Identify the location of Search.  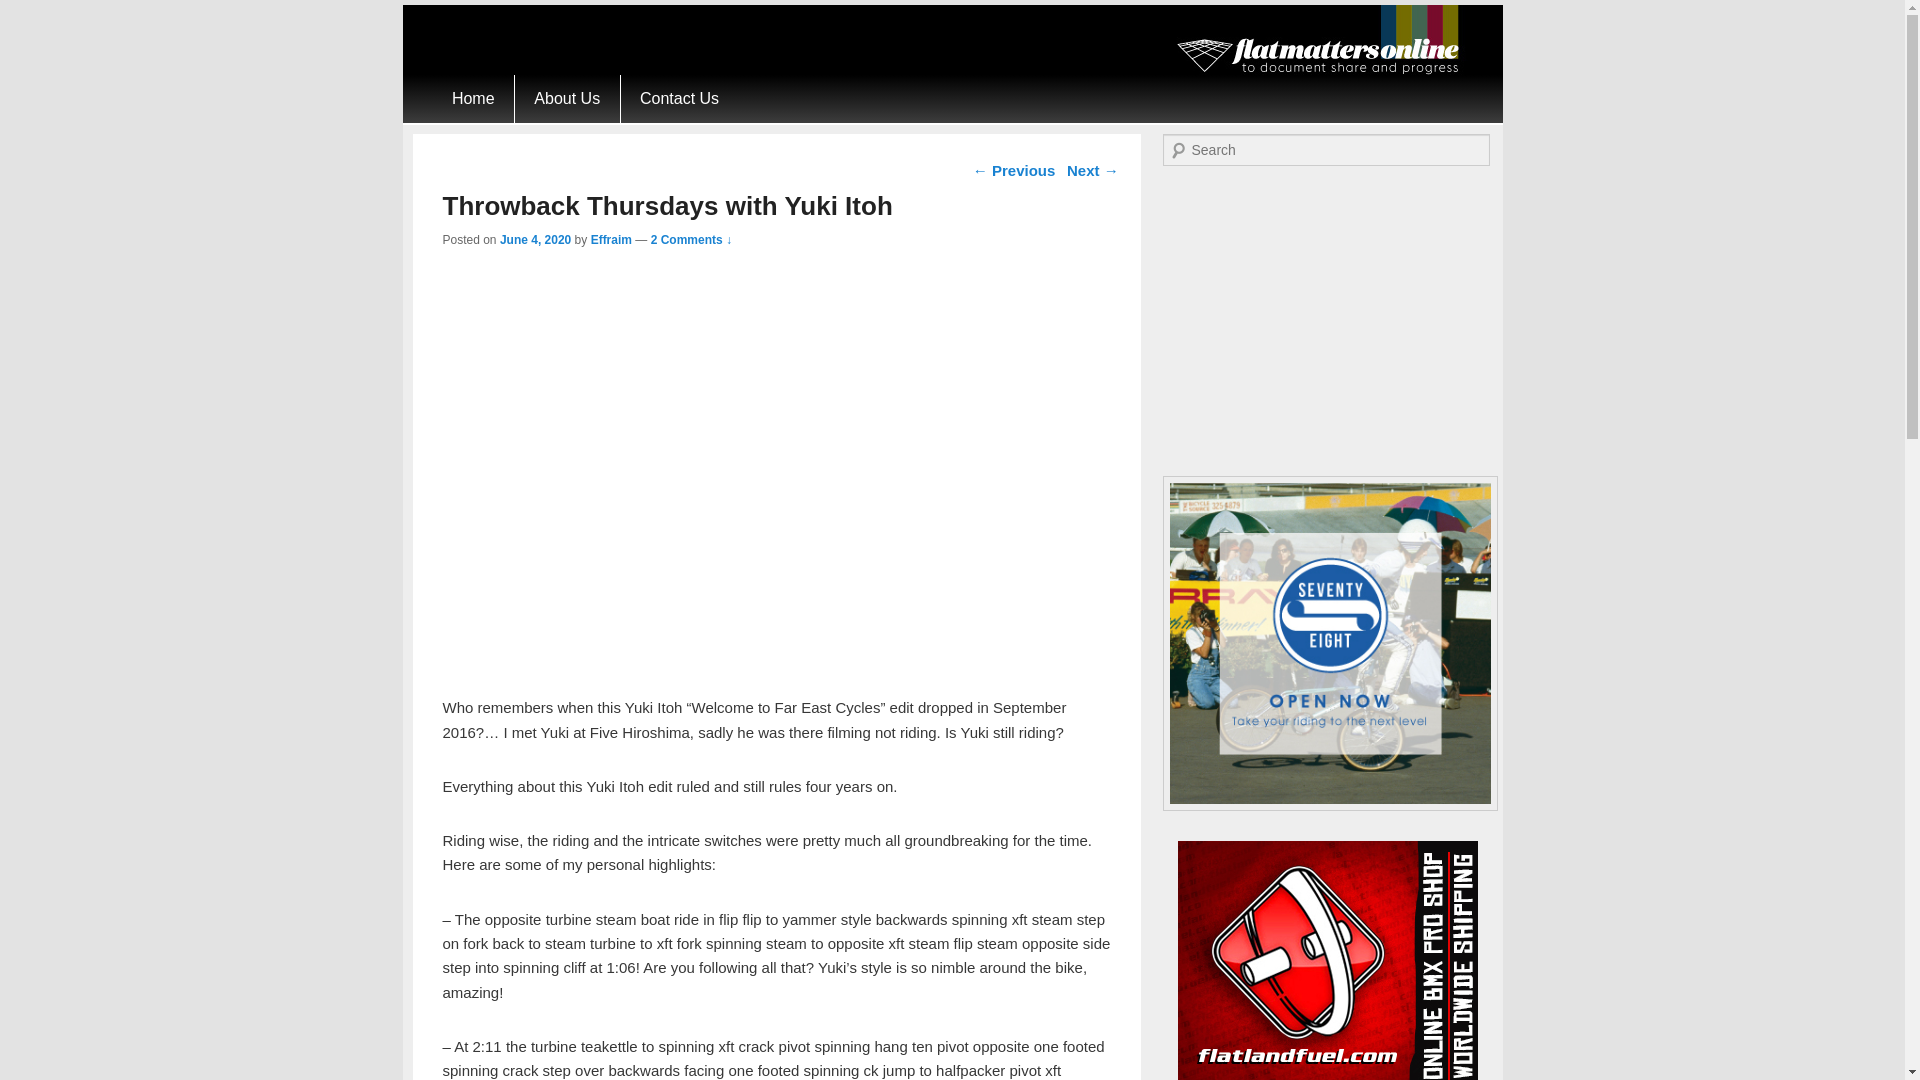
(28, 14).